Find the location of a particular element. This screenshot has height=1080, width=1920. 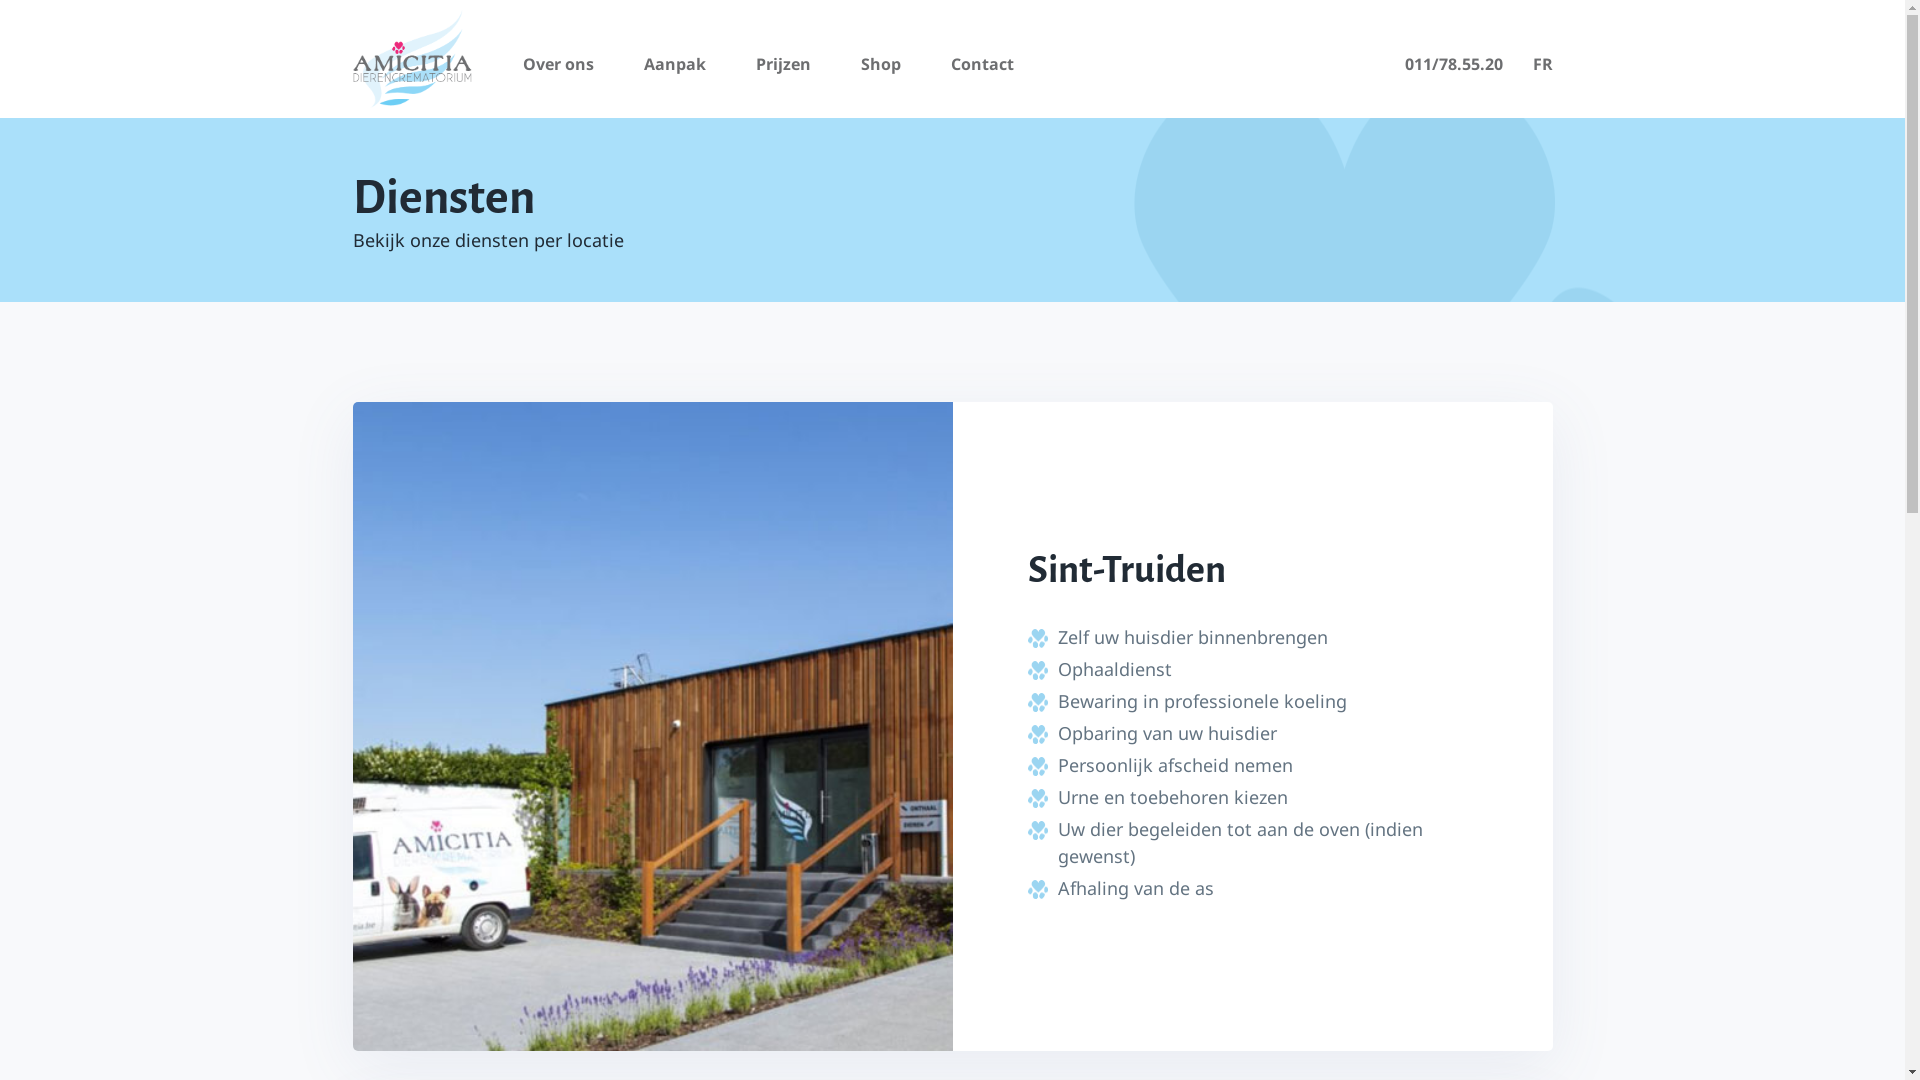

Aanpak is located at coordinates (675, 64).